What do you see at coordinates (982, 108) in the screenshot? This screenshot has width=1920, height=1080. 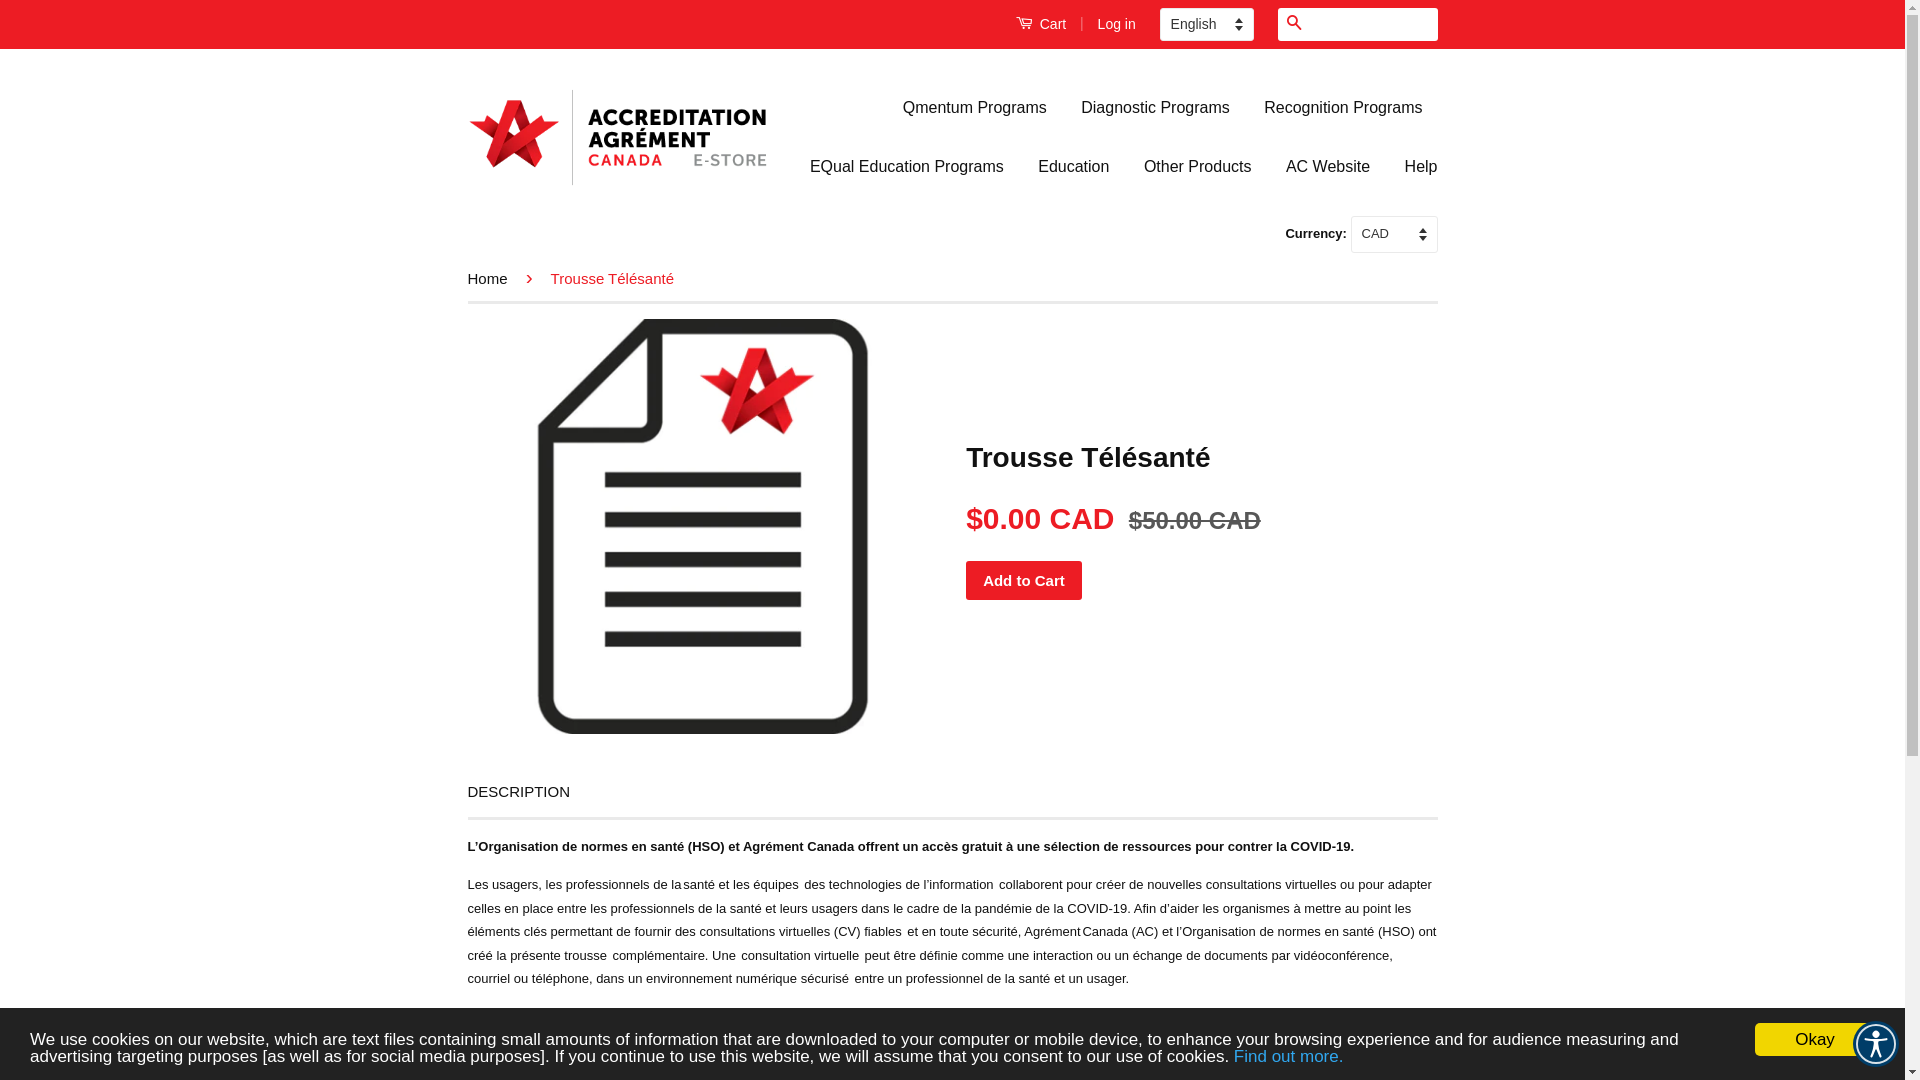 I see `Qmentum Programs` at bounding box center [982, 108].